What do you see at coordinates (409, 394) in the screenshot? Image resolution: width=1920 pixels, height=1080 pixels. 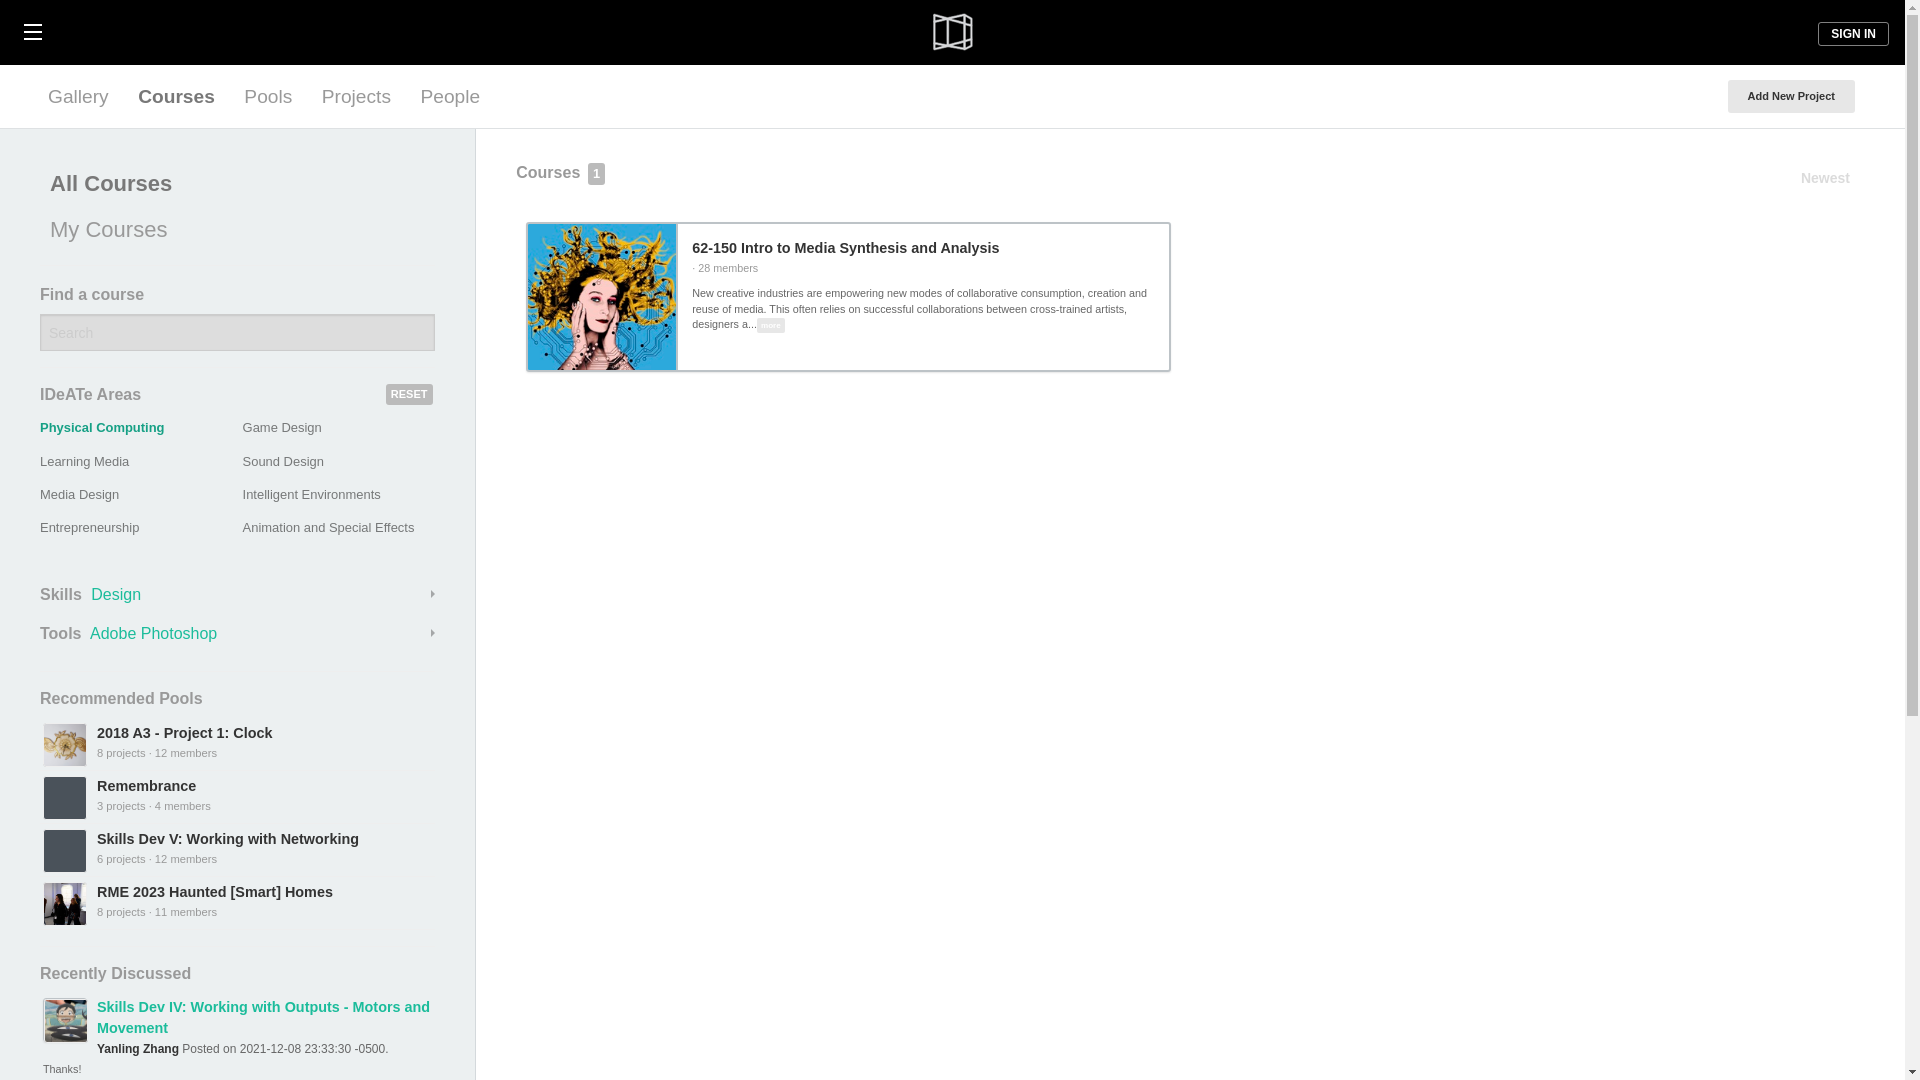 I see `RESET` at bounding box center [409, 394].